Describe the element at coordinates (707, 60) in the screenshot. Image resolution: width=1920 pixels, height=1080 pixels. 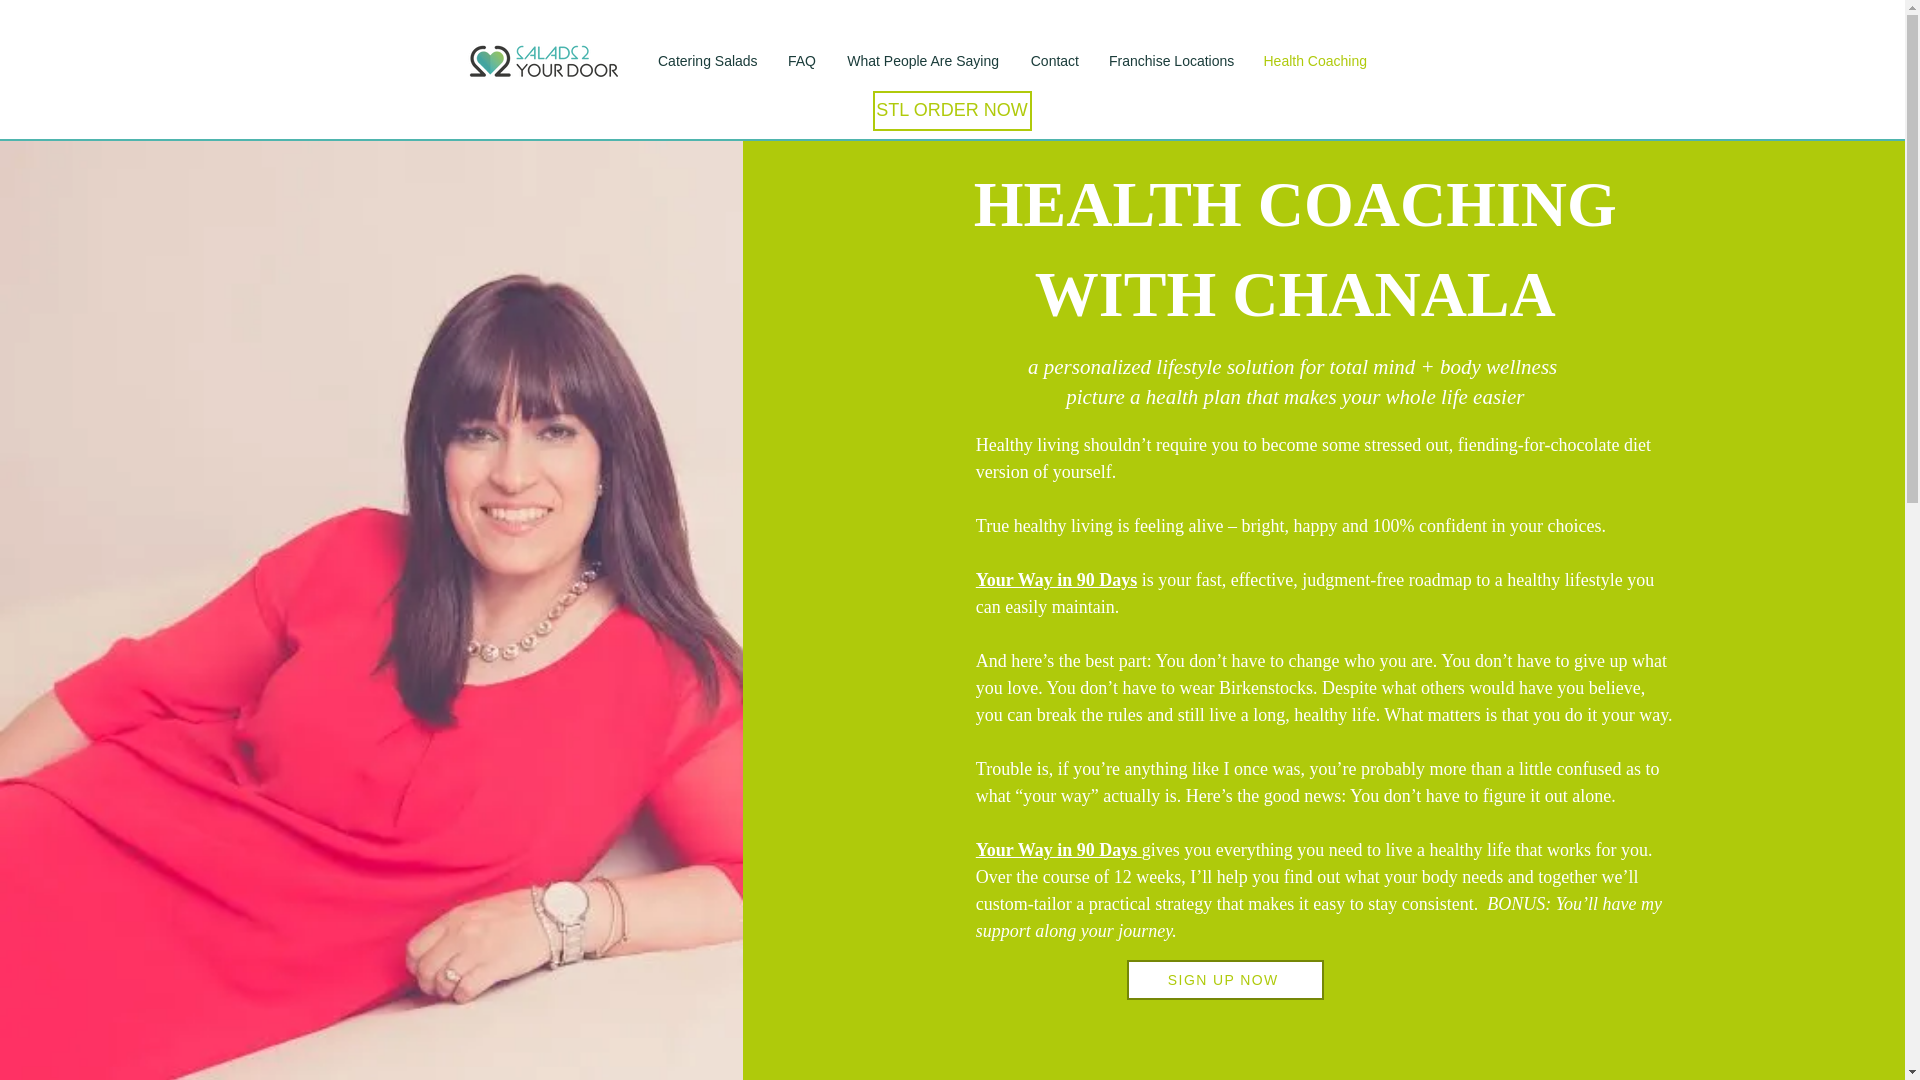
I see `Catering Salads` at that location.